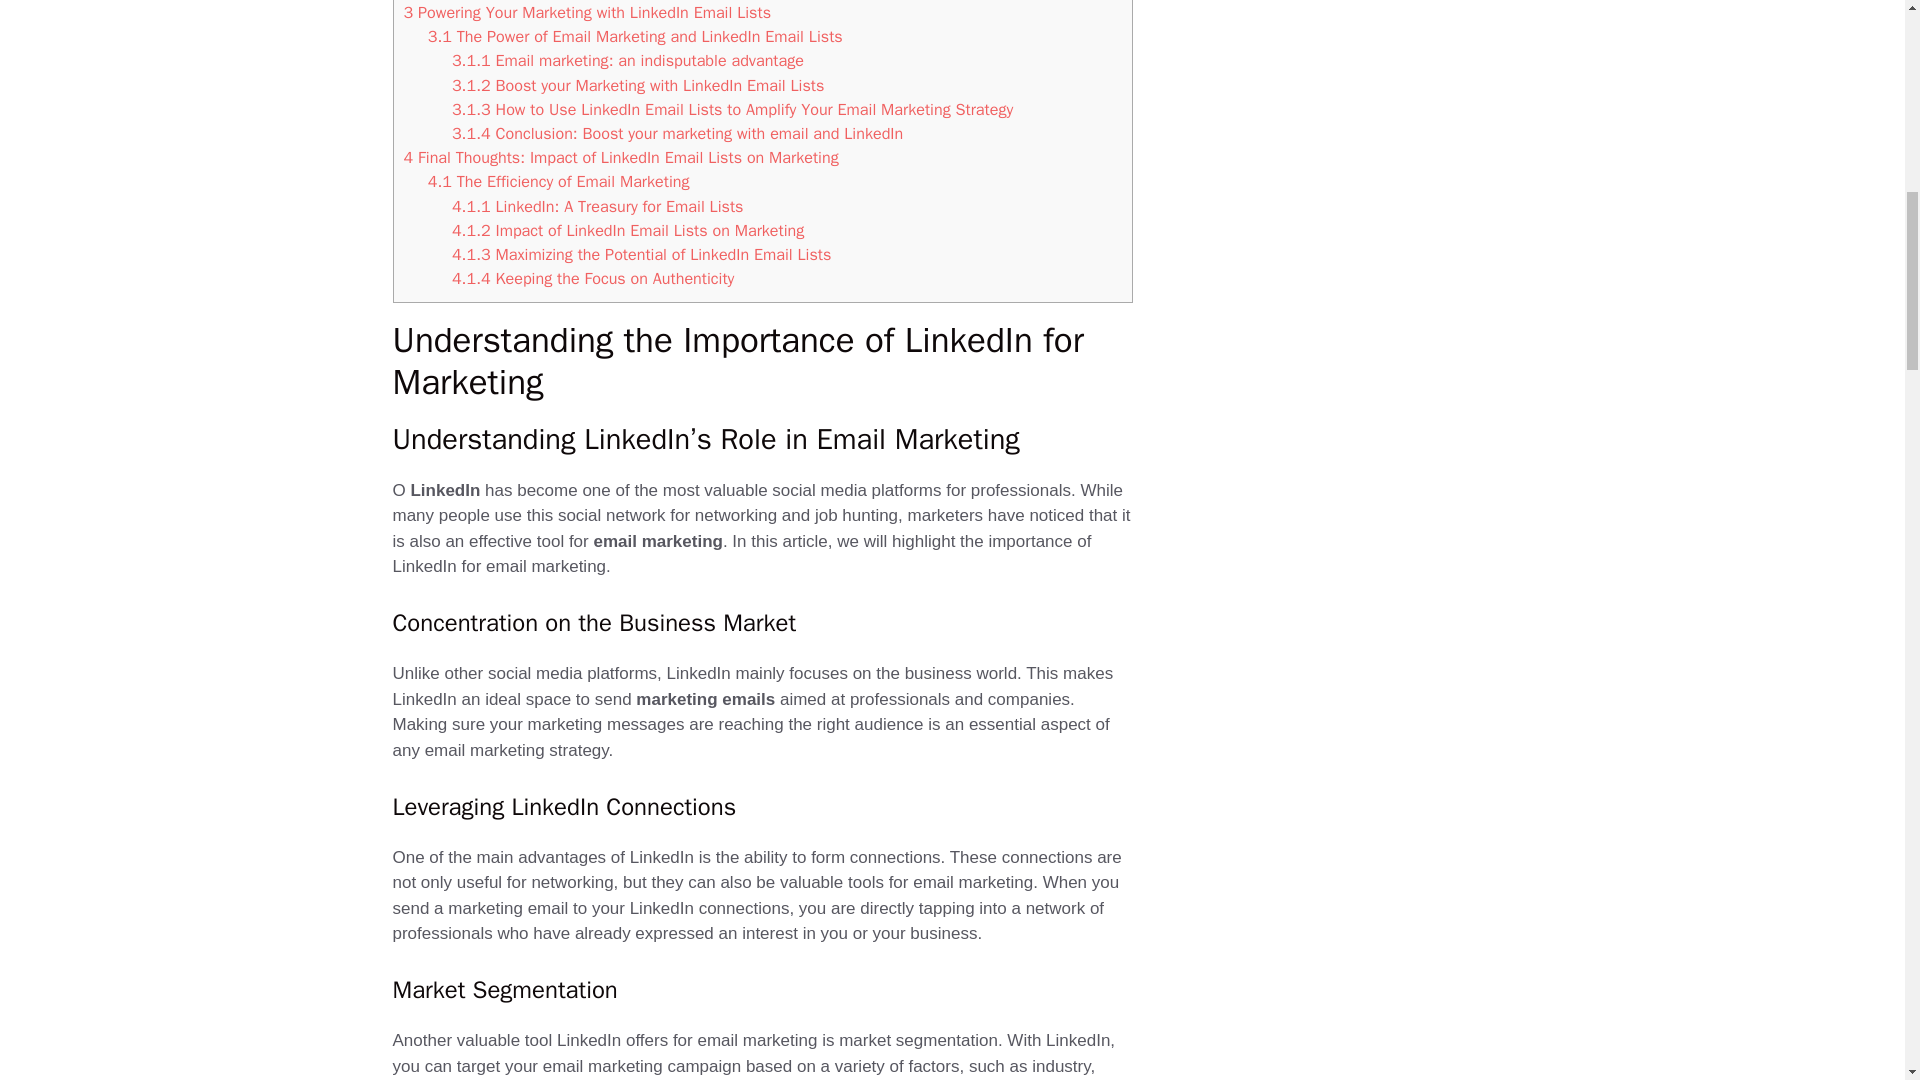 Image resolution: width=1920 pixels, height=1080 pixels. I want to click on 4.1.2 Impact of LinkedIn Email Lists on Marketing, so click(628, 230).